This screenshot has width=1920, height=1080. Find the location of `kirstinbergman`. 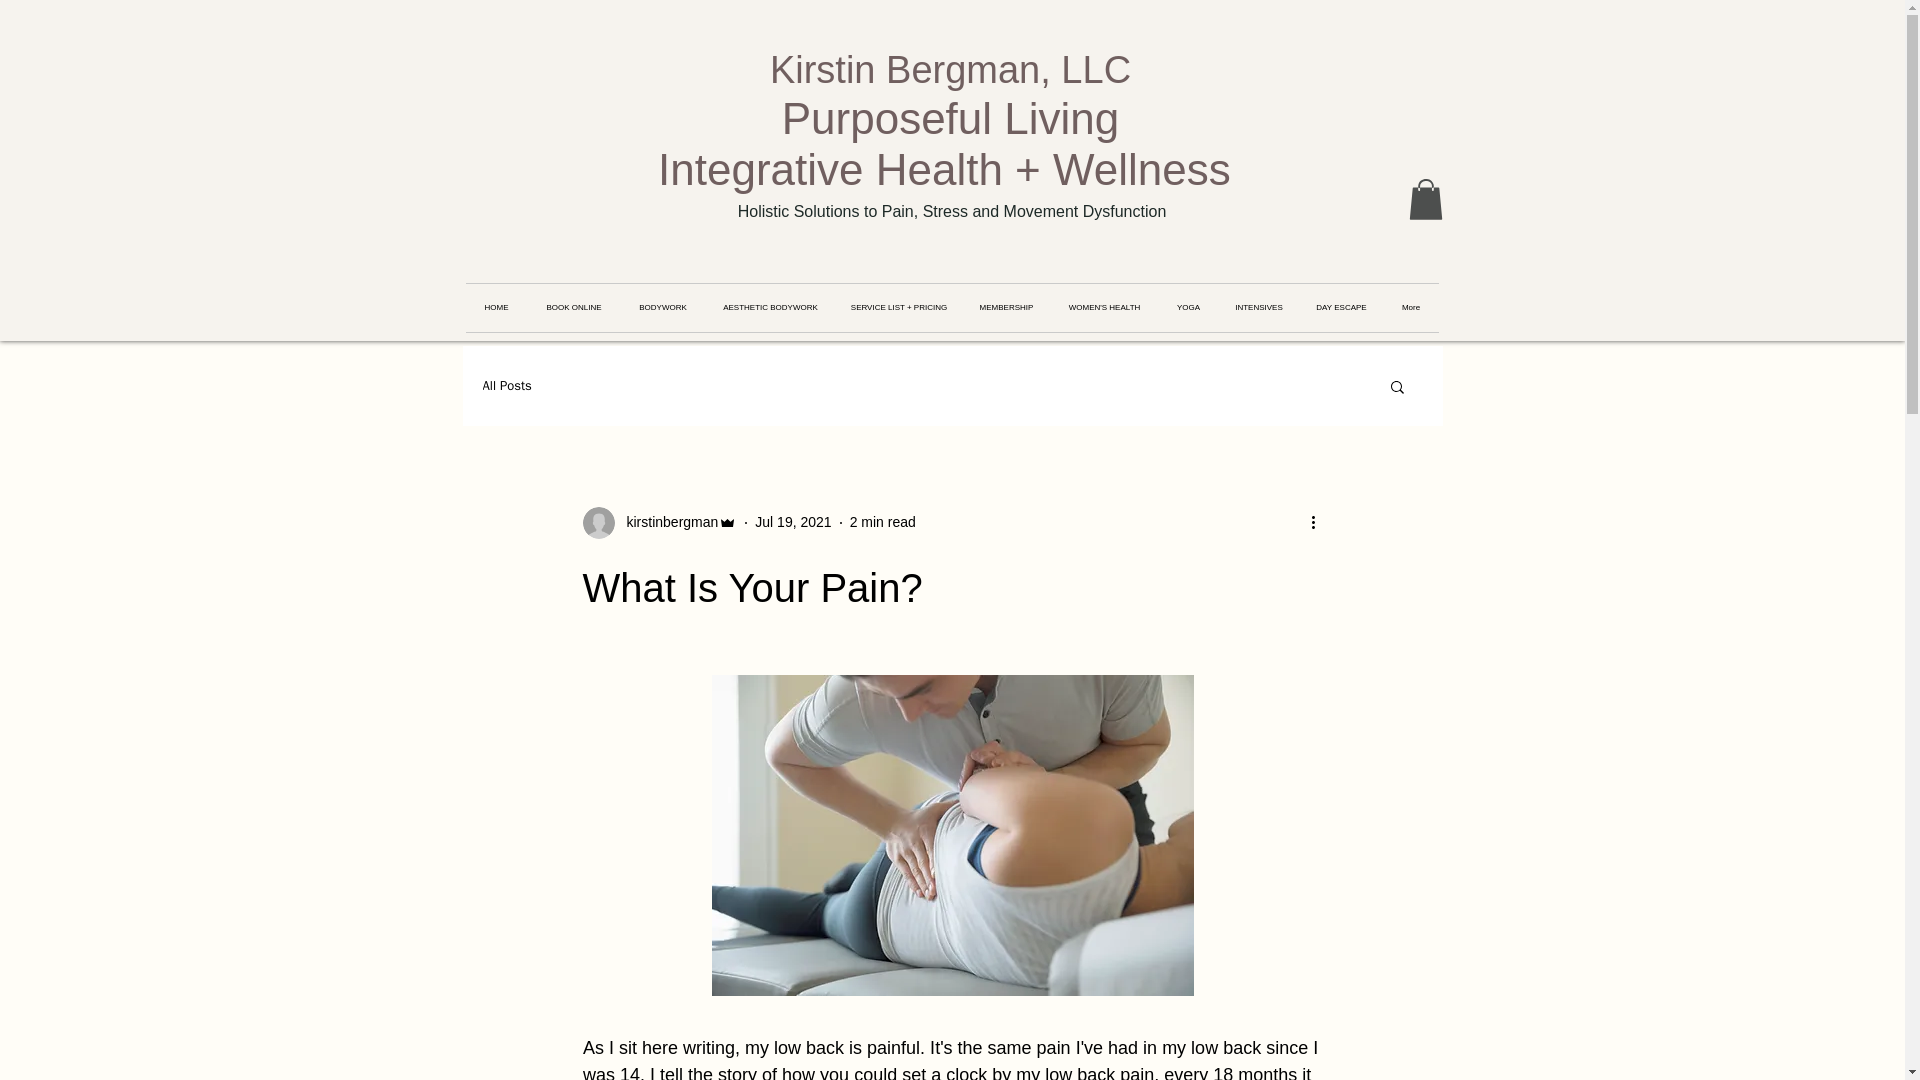

kirstinbergman is located at coordinates (666, 522).